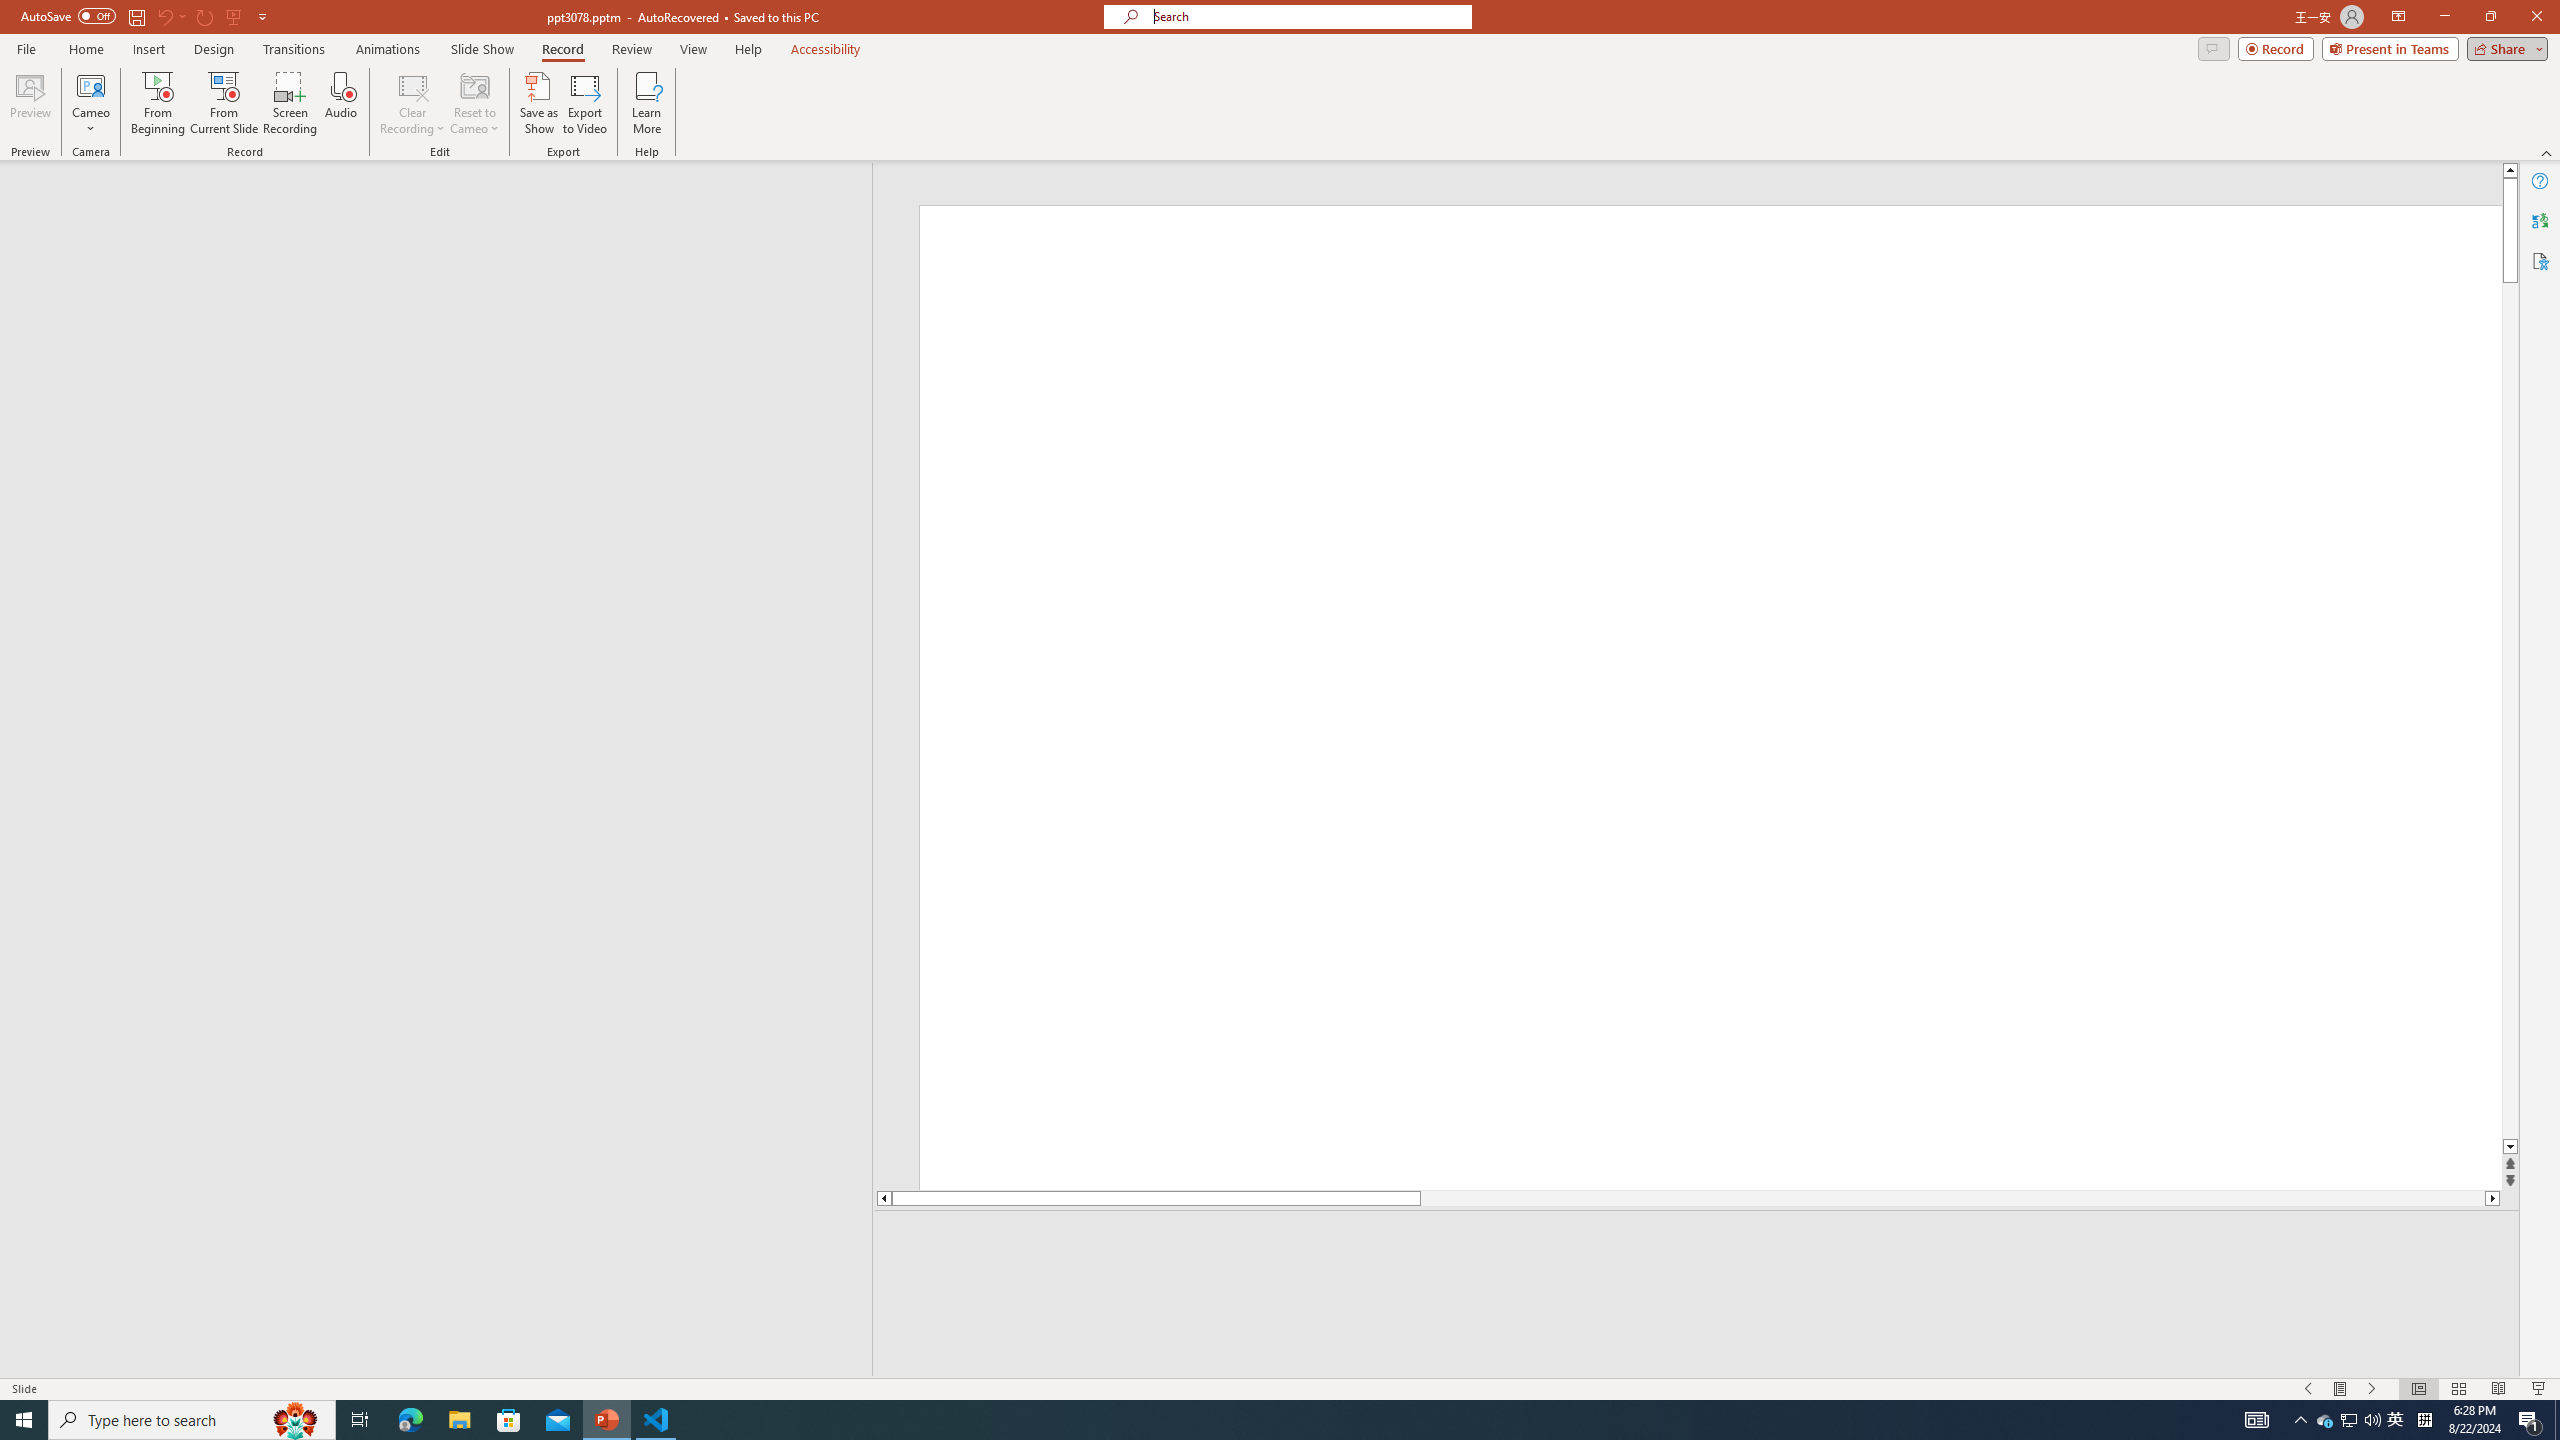  I want to click on Slide Show Next On, so click(2372, 1389).